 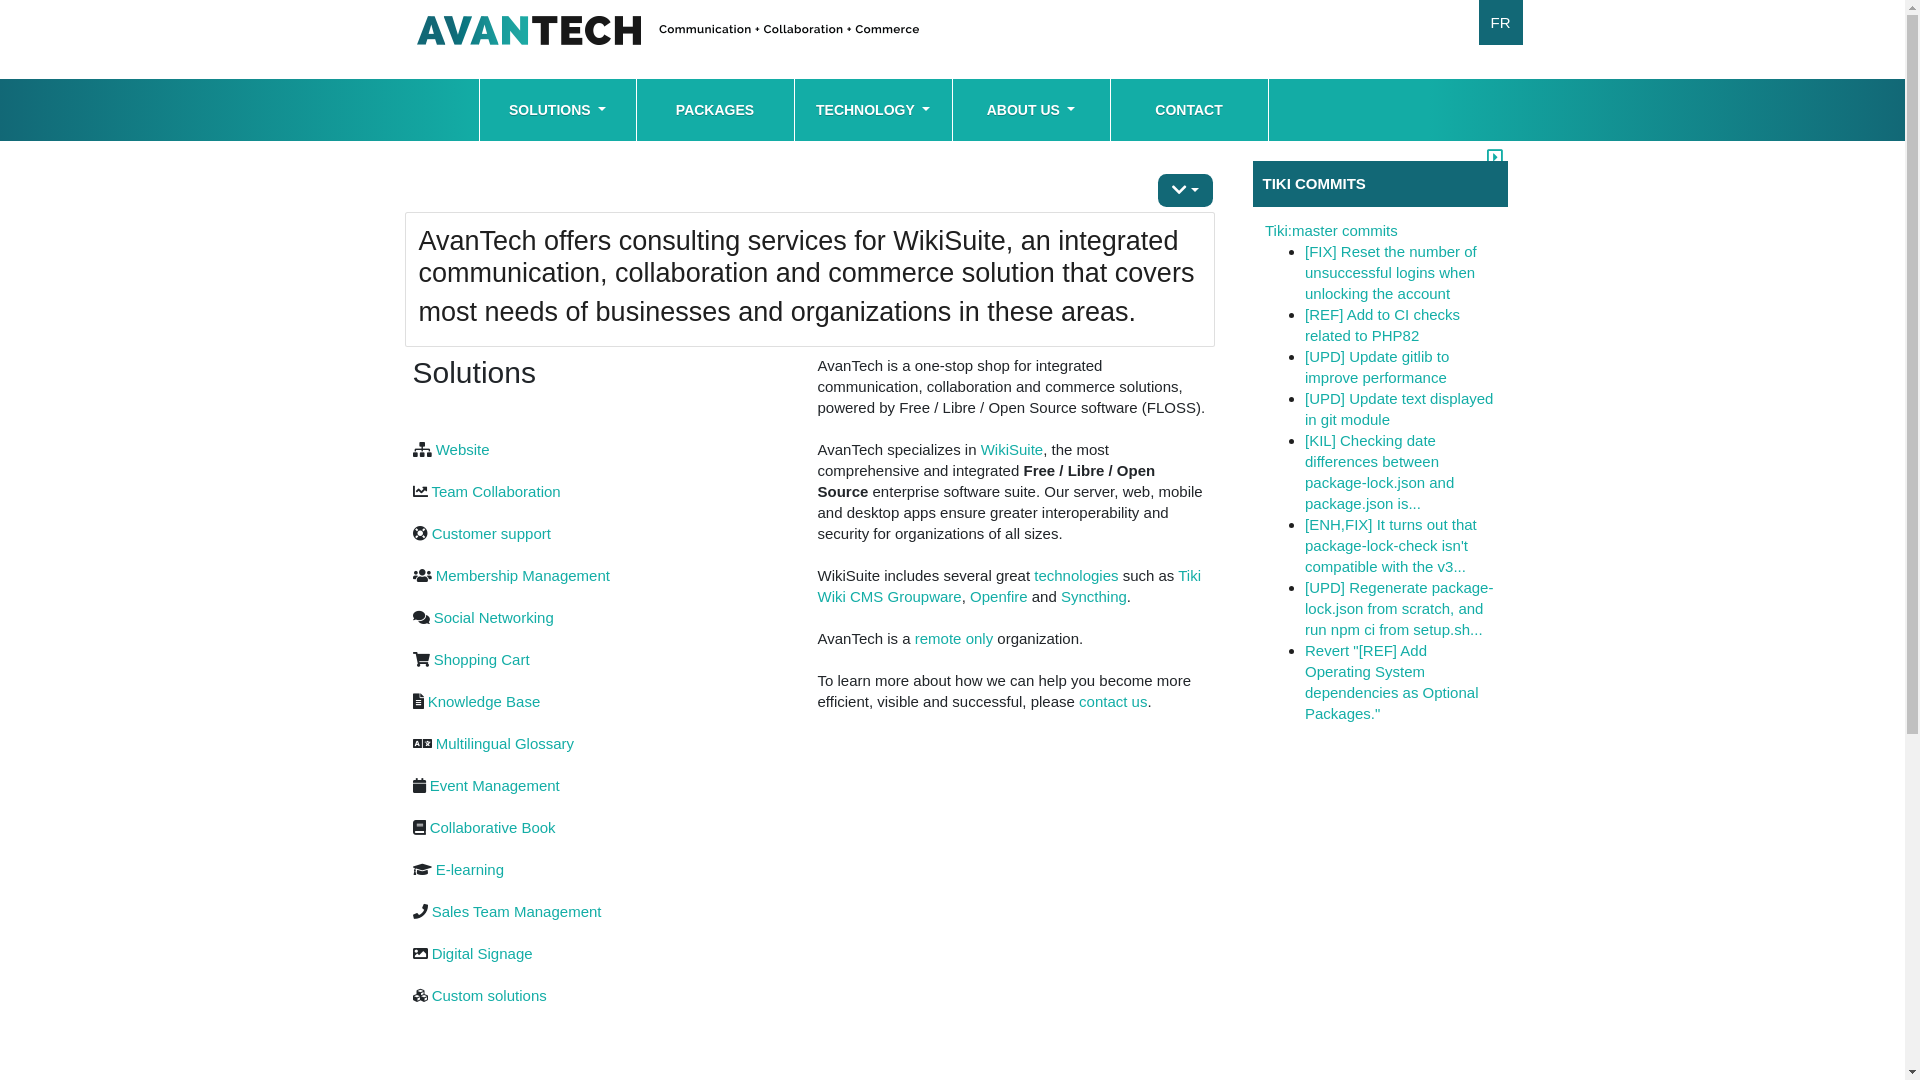 What do you see at coordinates (505, 744) in the screenshot?
I see `Multilingual Glossary` at bounding box center [505, 744].